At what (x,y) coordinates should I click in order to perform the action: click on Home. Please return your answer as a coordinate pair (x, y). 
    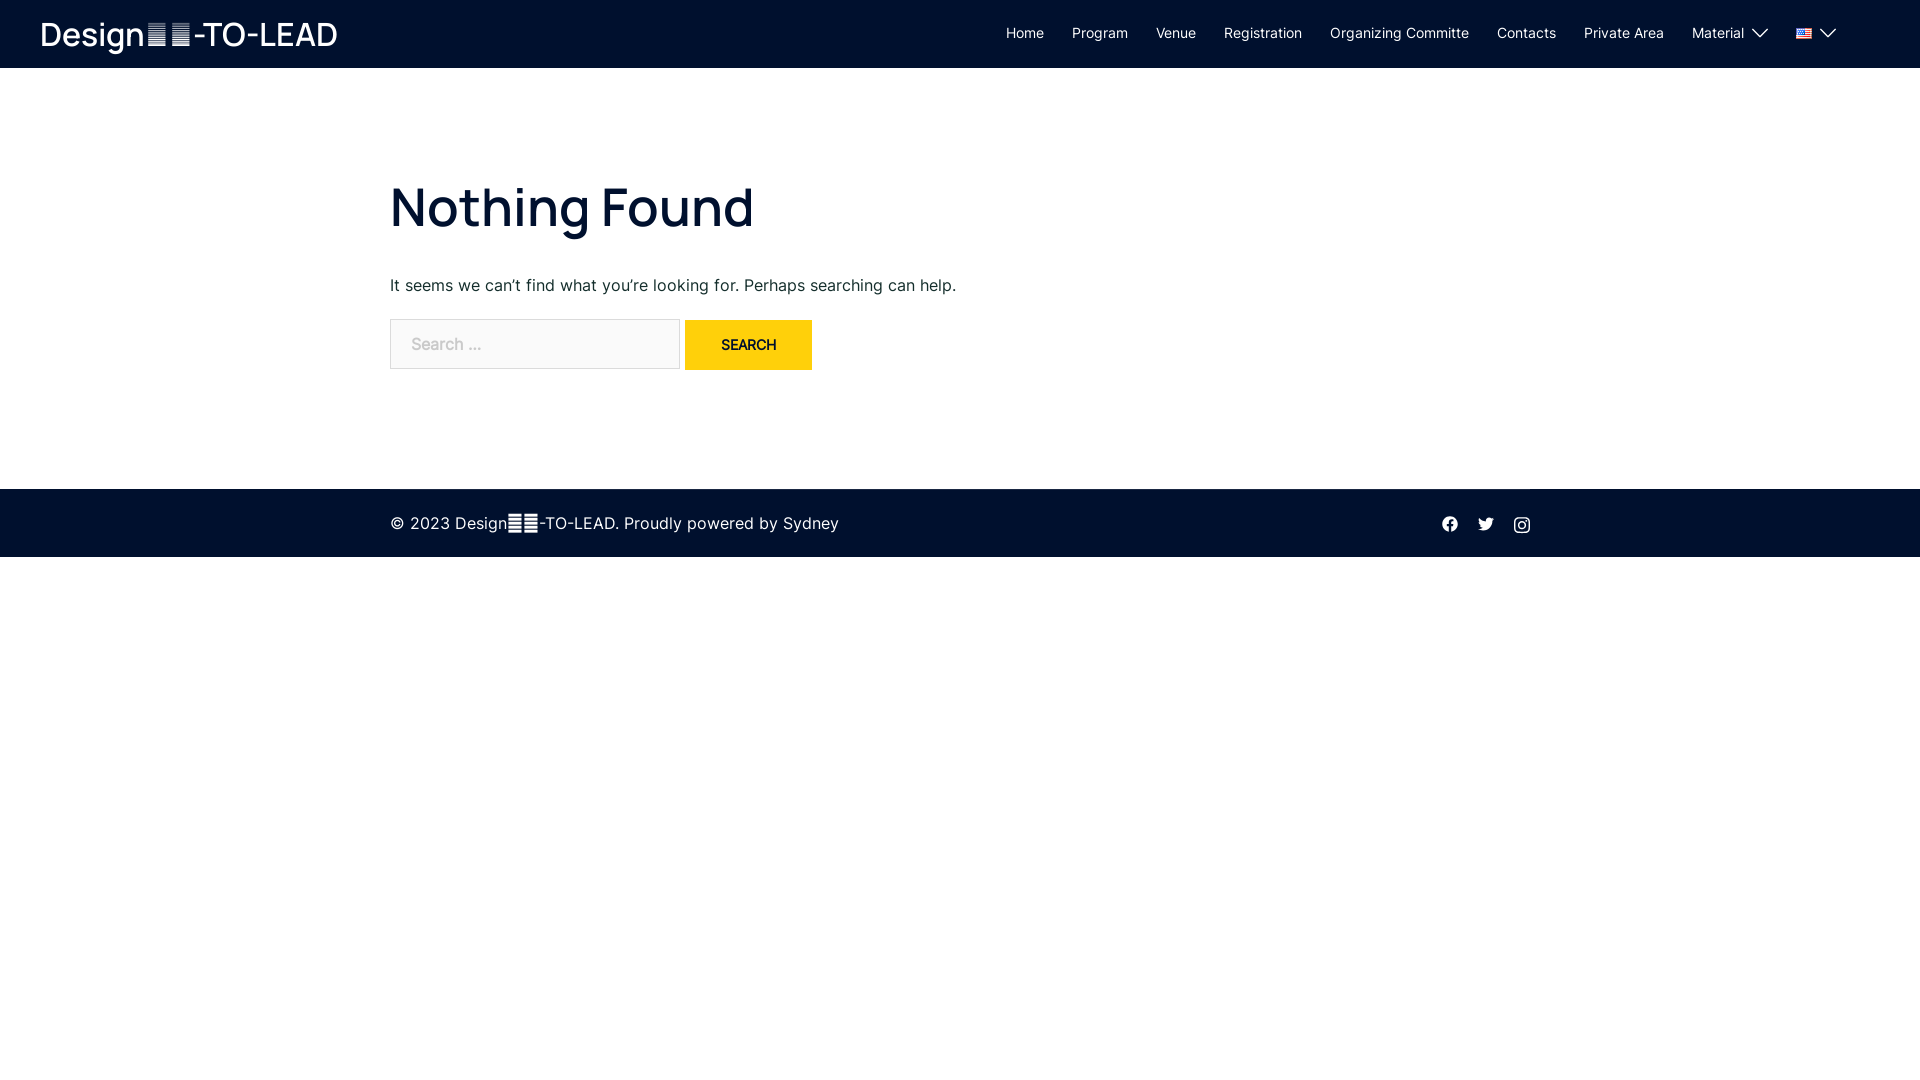
    Looking at the image, I should click on (1025, 33).